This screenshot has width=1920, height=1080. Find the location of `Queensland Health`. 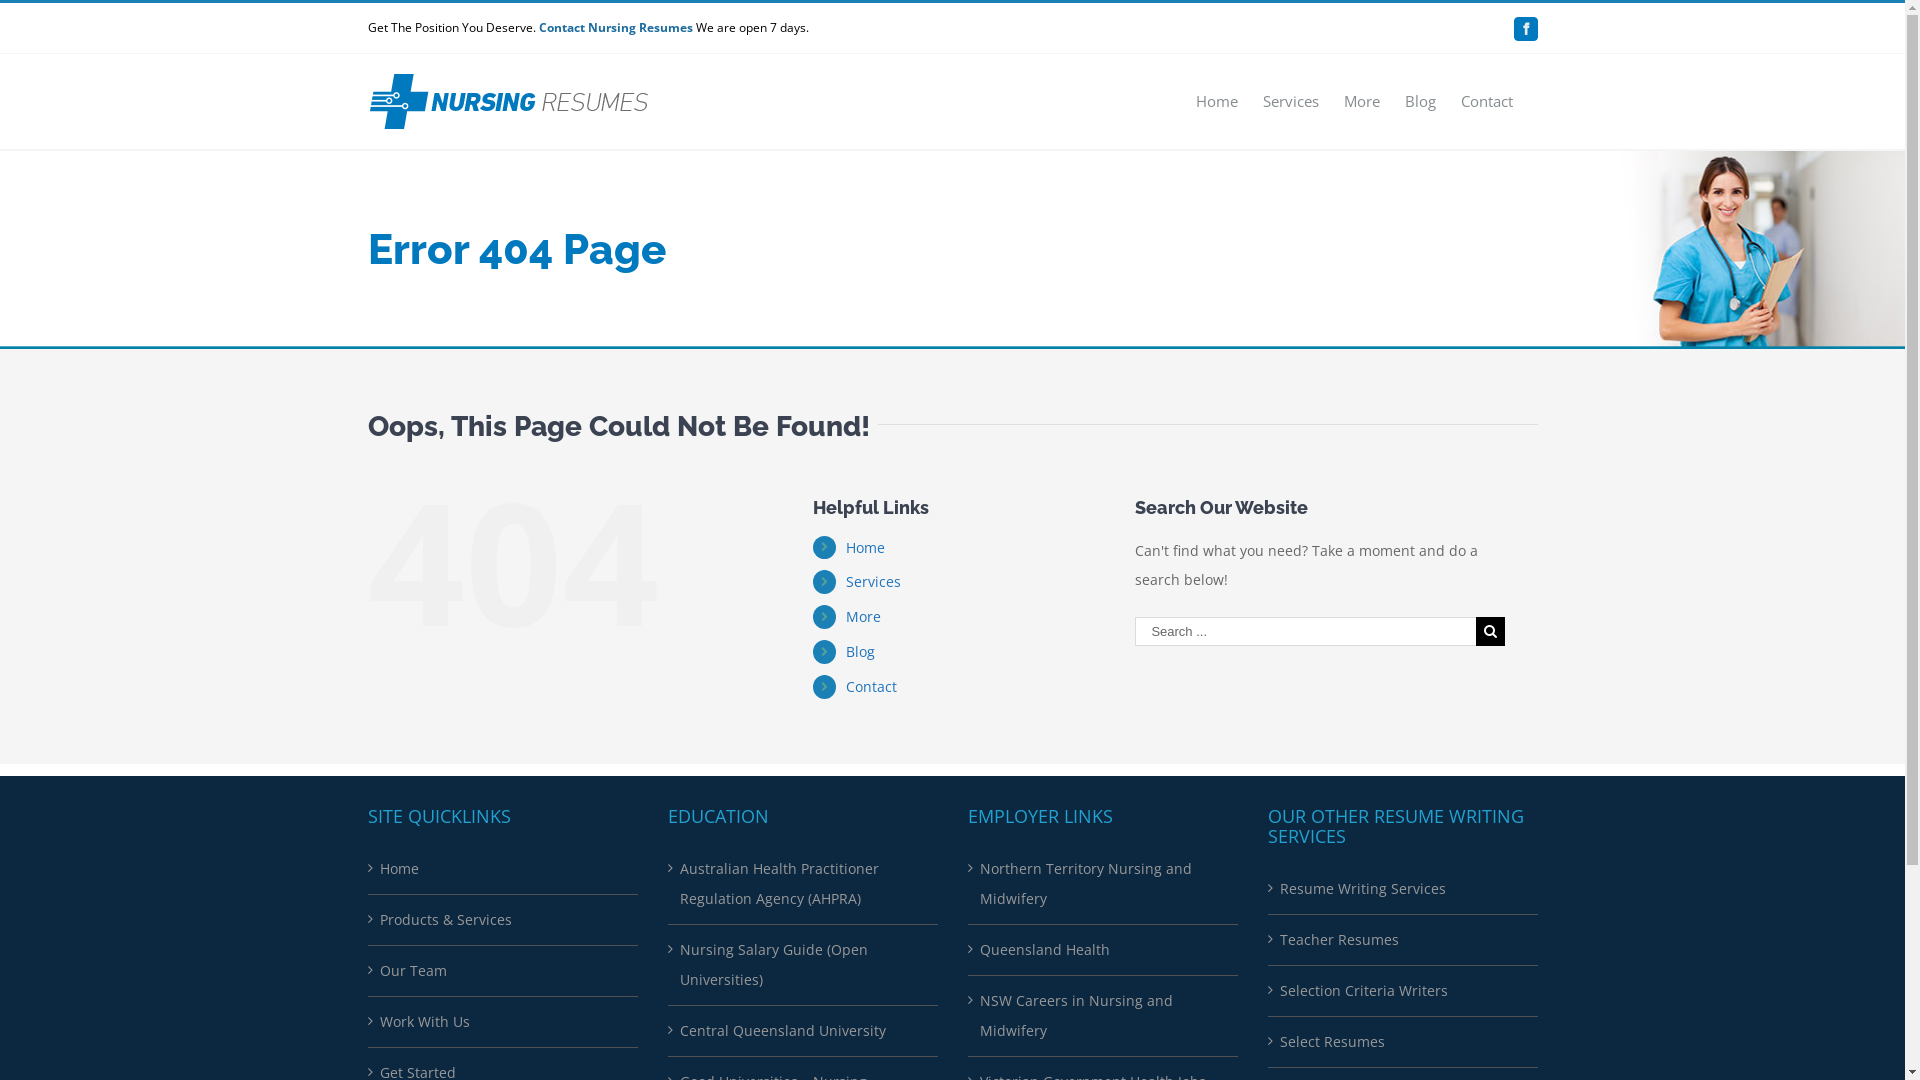

Queensland Health is located at coordinates (1104, 950).